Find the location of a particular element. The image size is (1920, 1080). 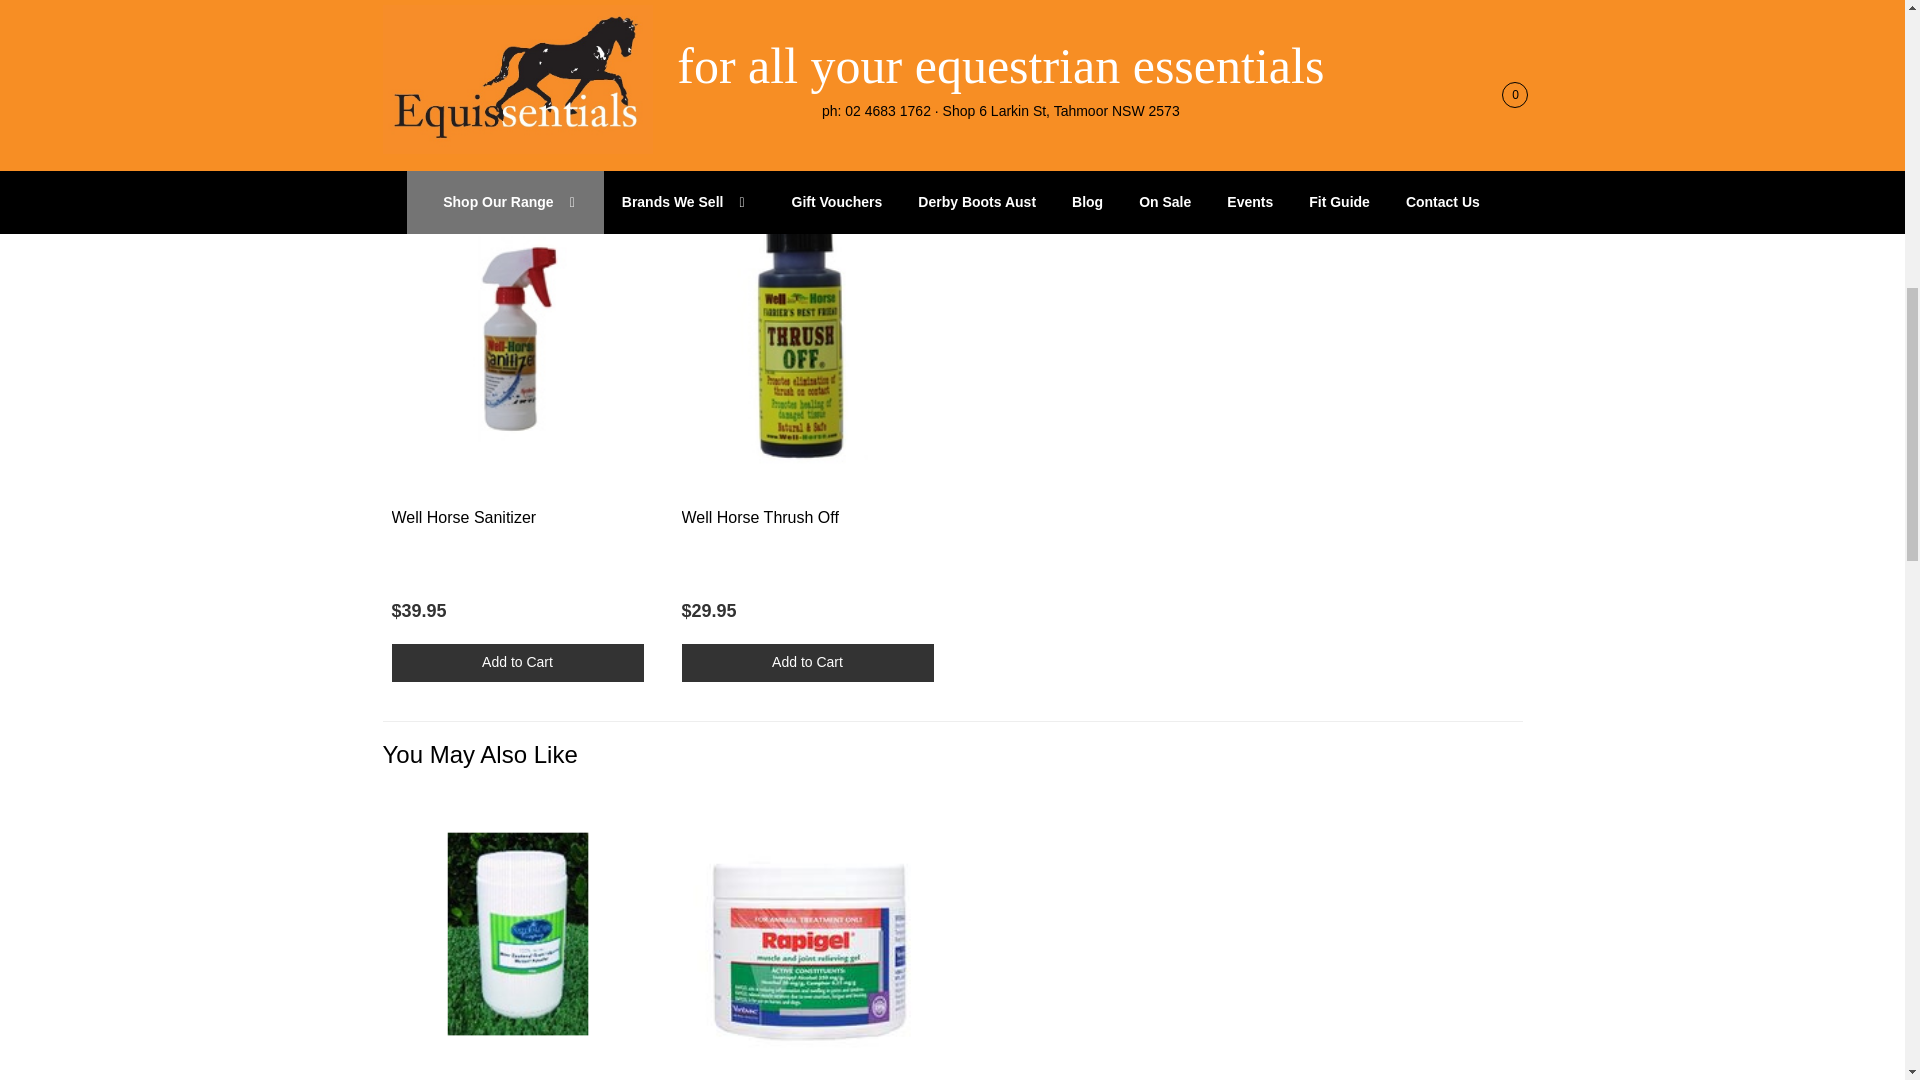

Well Horse Thrush Off is located at coordinates (760, 516).